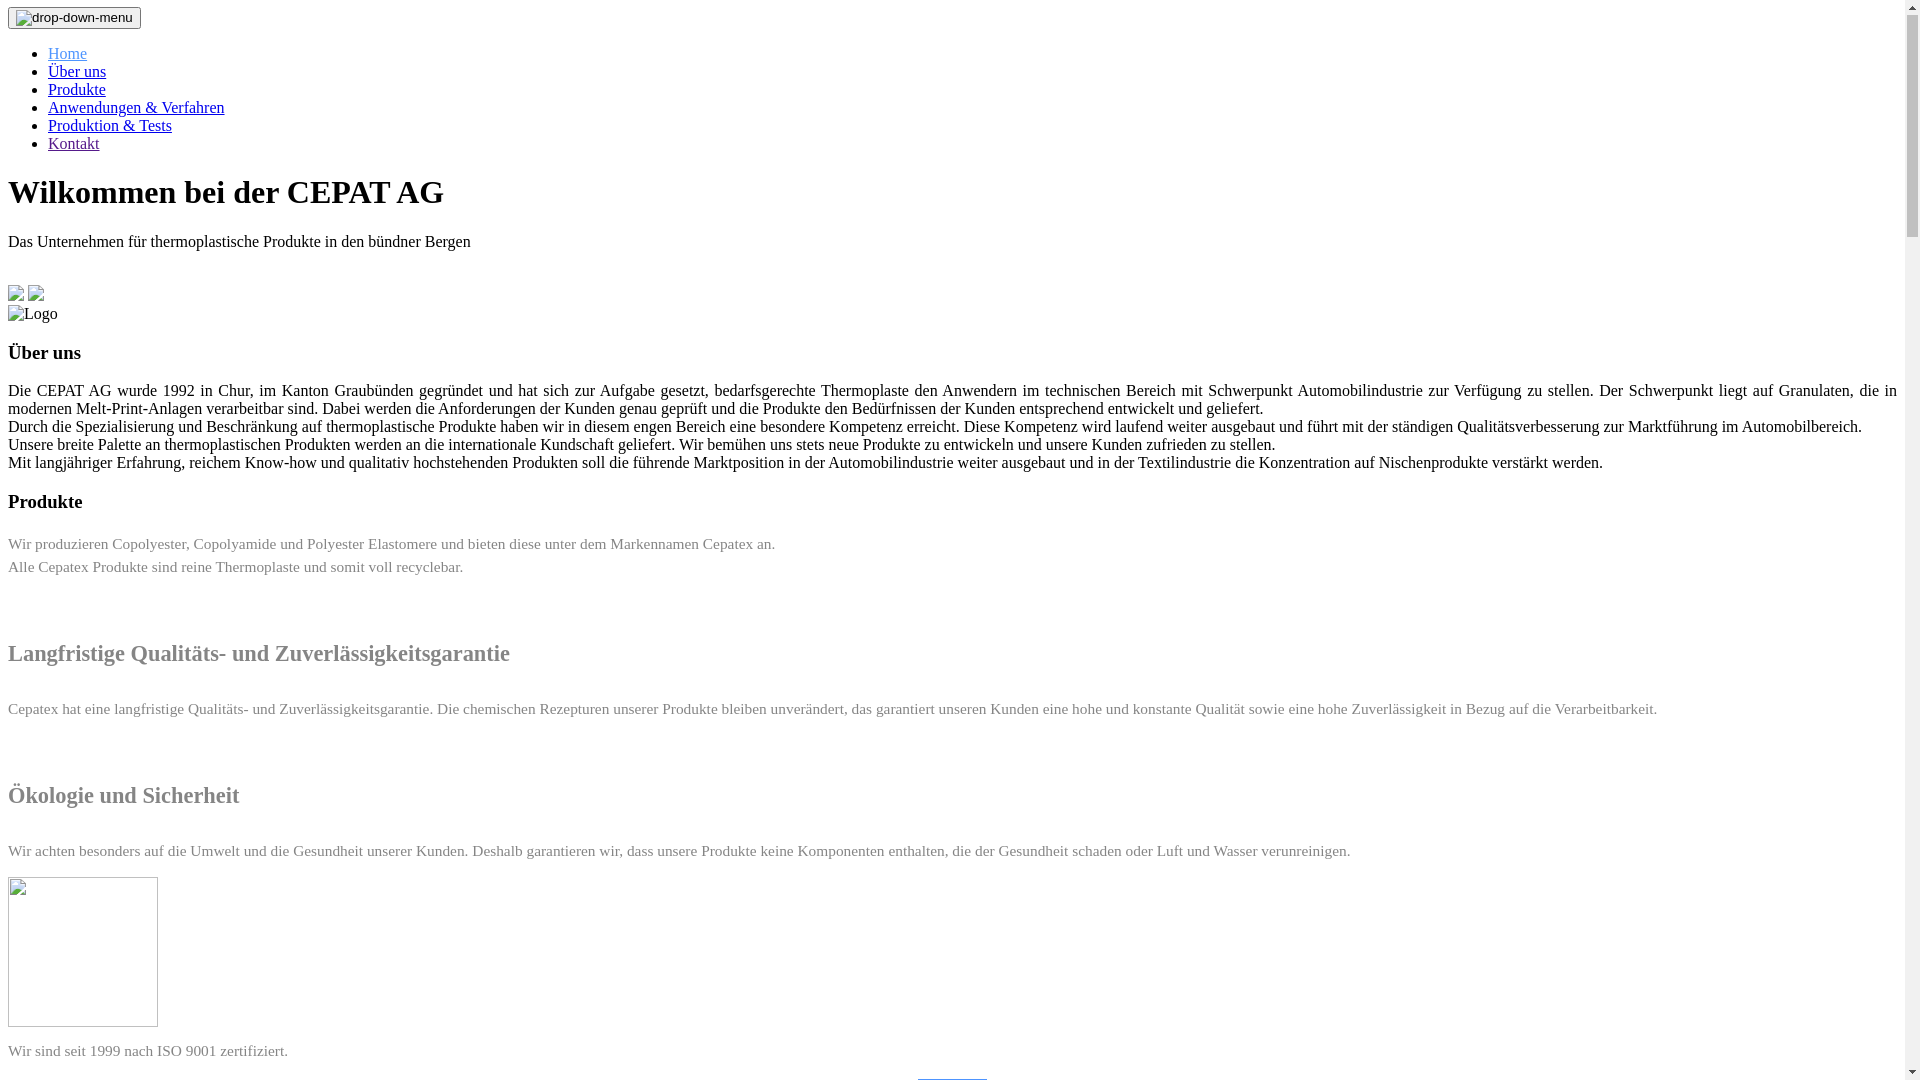 The height and width of the screenshot is (1080, 1920). Describe the element at coordinates (136, 108) in the screenshot. I see `Anwendungen & Verfahren` at that location.